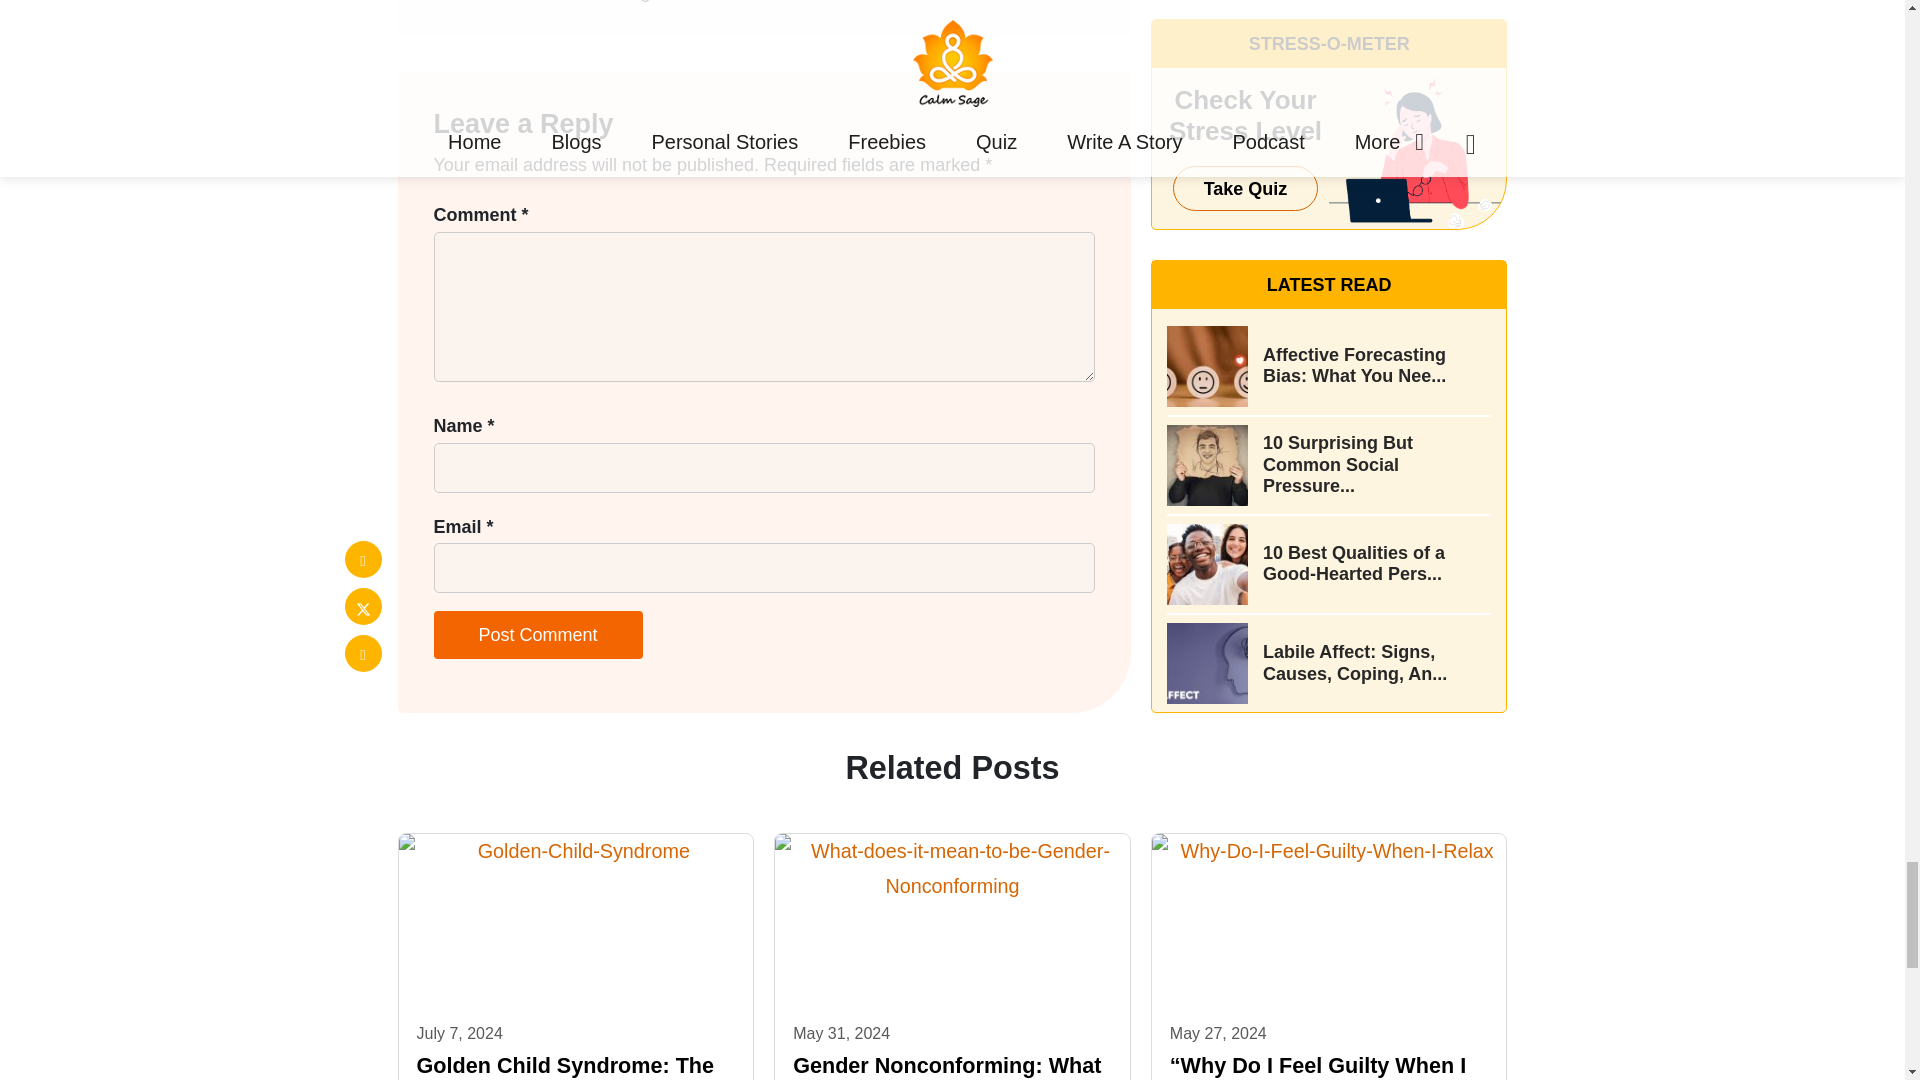 The width and height of the screenshot is (1920, 1080). What do you see at coordinates (538, 634) in the screenshot?
I see `Post Comment` at bounding box center [538, 634].